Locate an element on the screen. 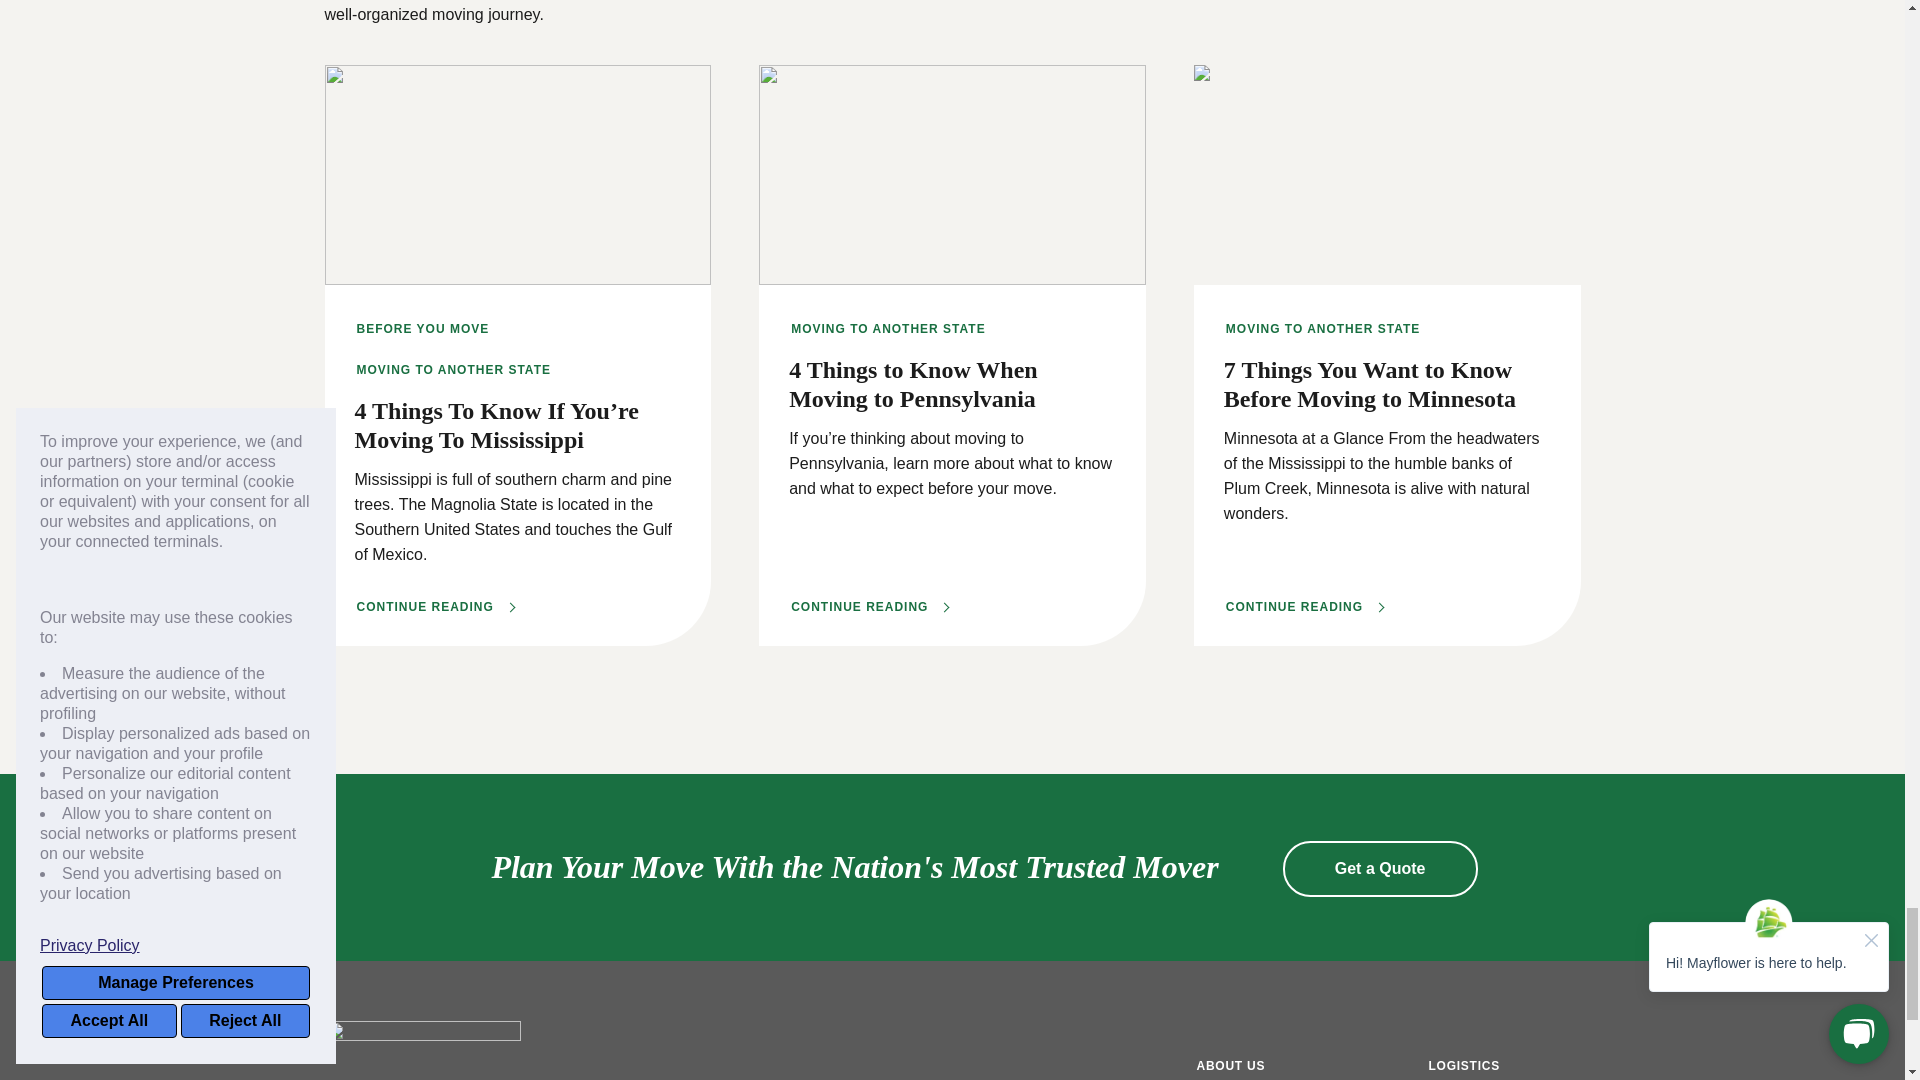  7 Things You Want to Know Before Moving to Minnesota is located at coordinates (1304, 607).